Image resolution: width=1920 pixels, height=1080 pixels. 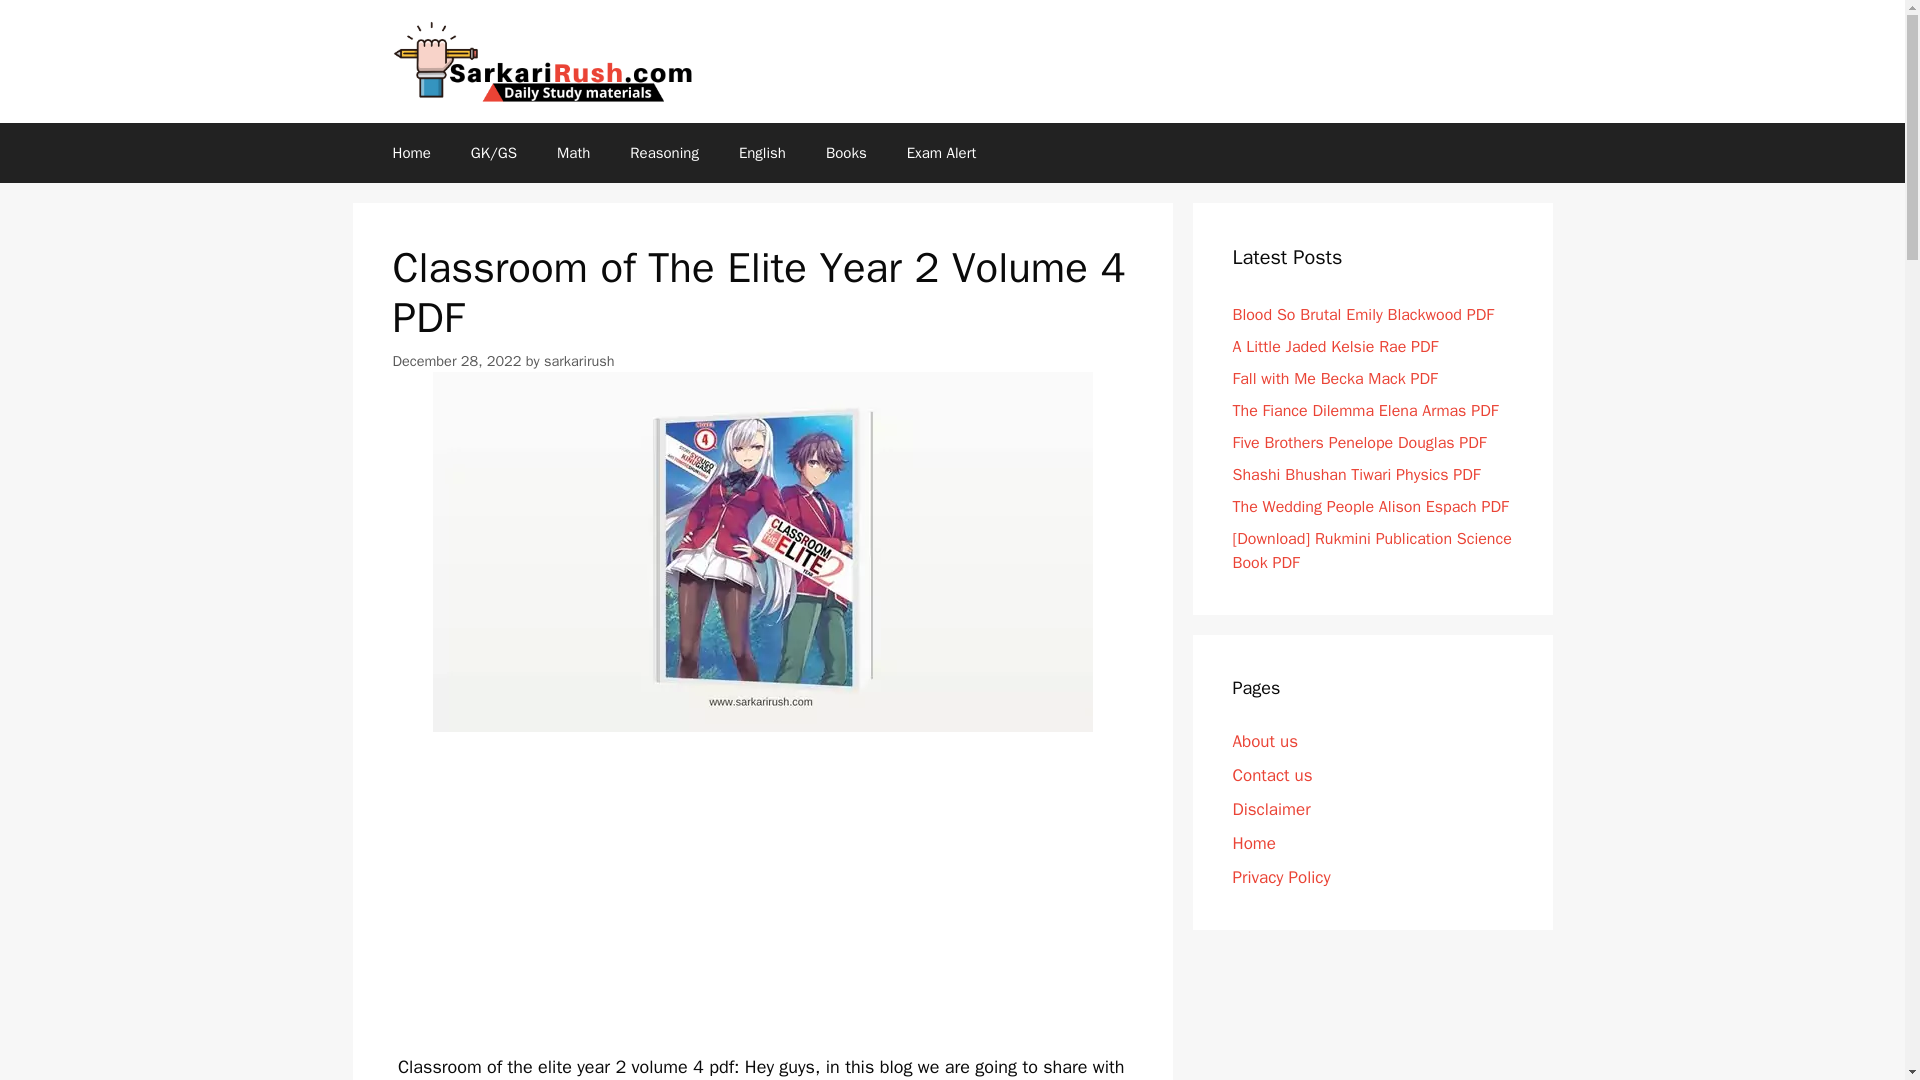 What do you see at coordinates (578, 361) in the screenshot?
I see `View all posts by sarkarirush` at bounding box center [578, 361].